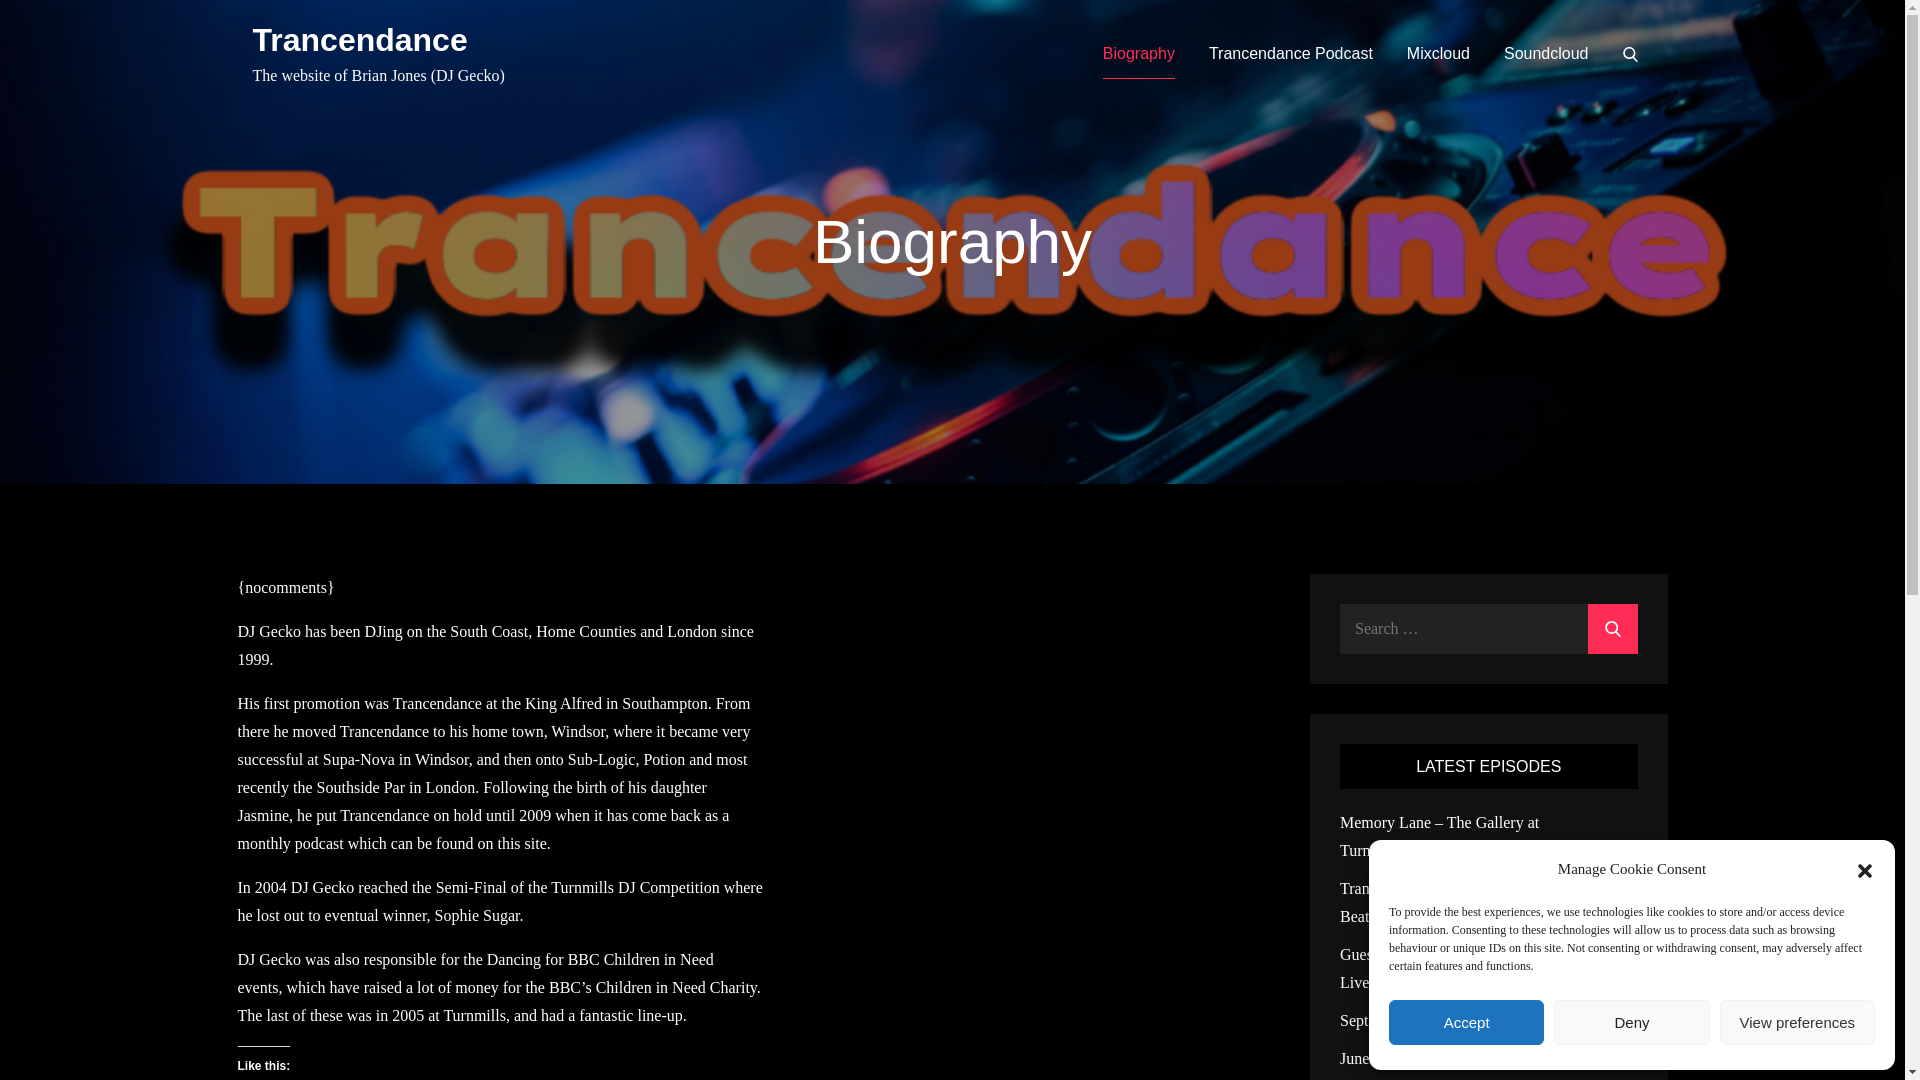 Image resolution: width=1920 pixels, height=1080 pixels. What do you see at coordinates (1290, 54) in the screenshot?
I see `Trancendance Podcast` at bounding box center [1290, 54].